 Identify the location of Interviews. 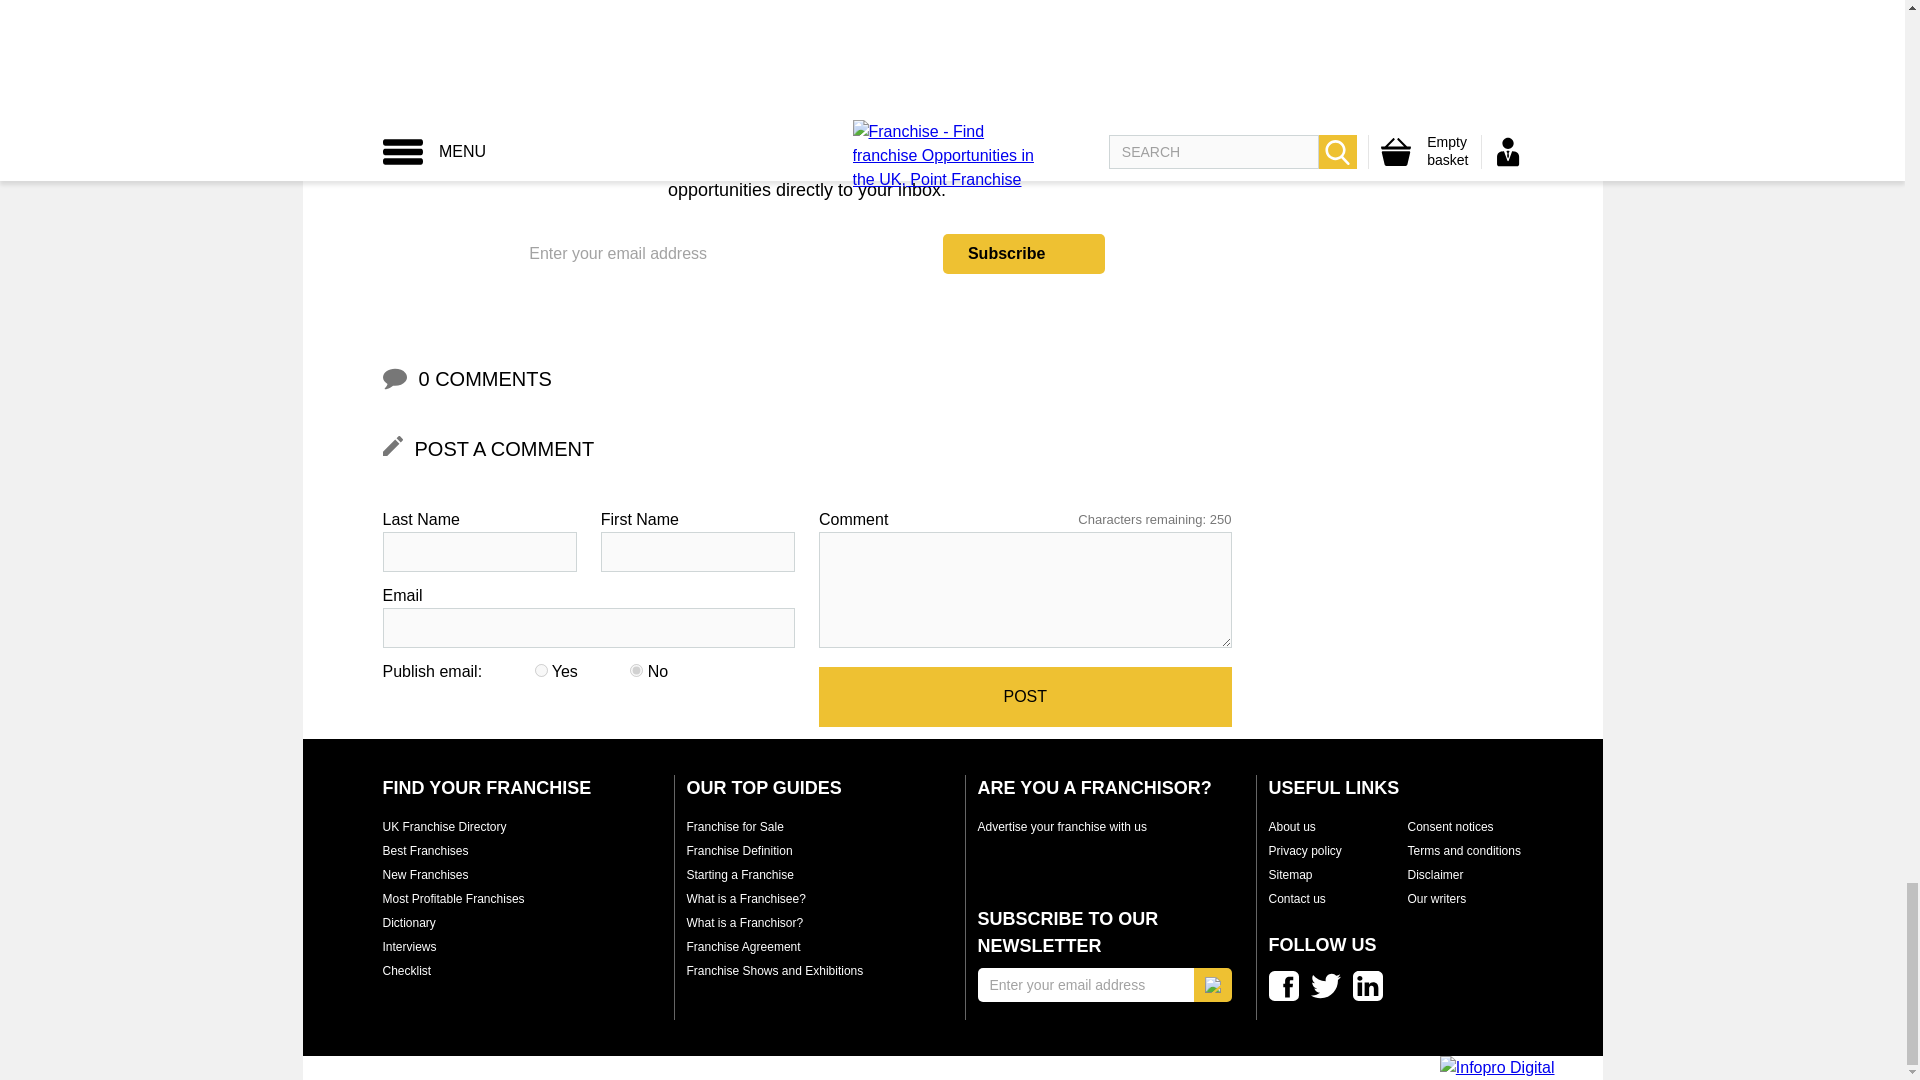
(408, 946).